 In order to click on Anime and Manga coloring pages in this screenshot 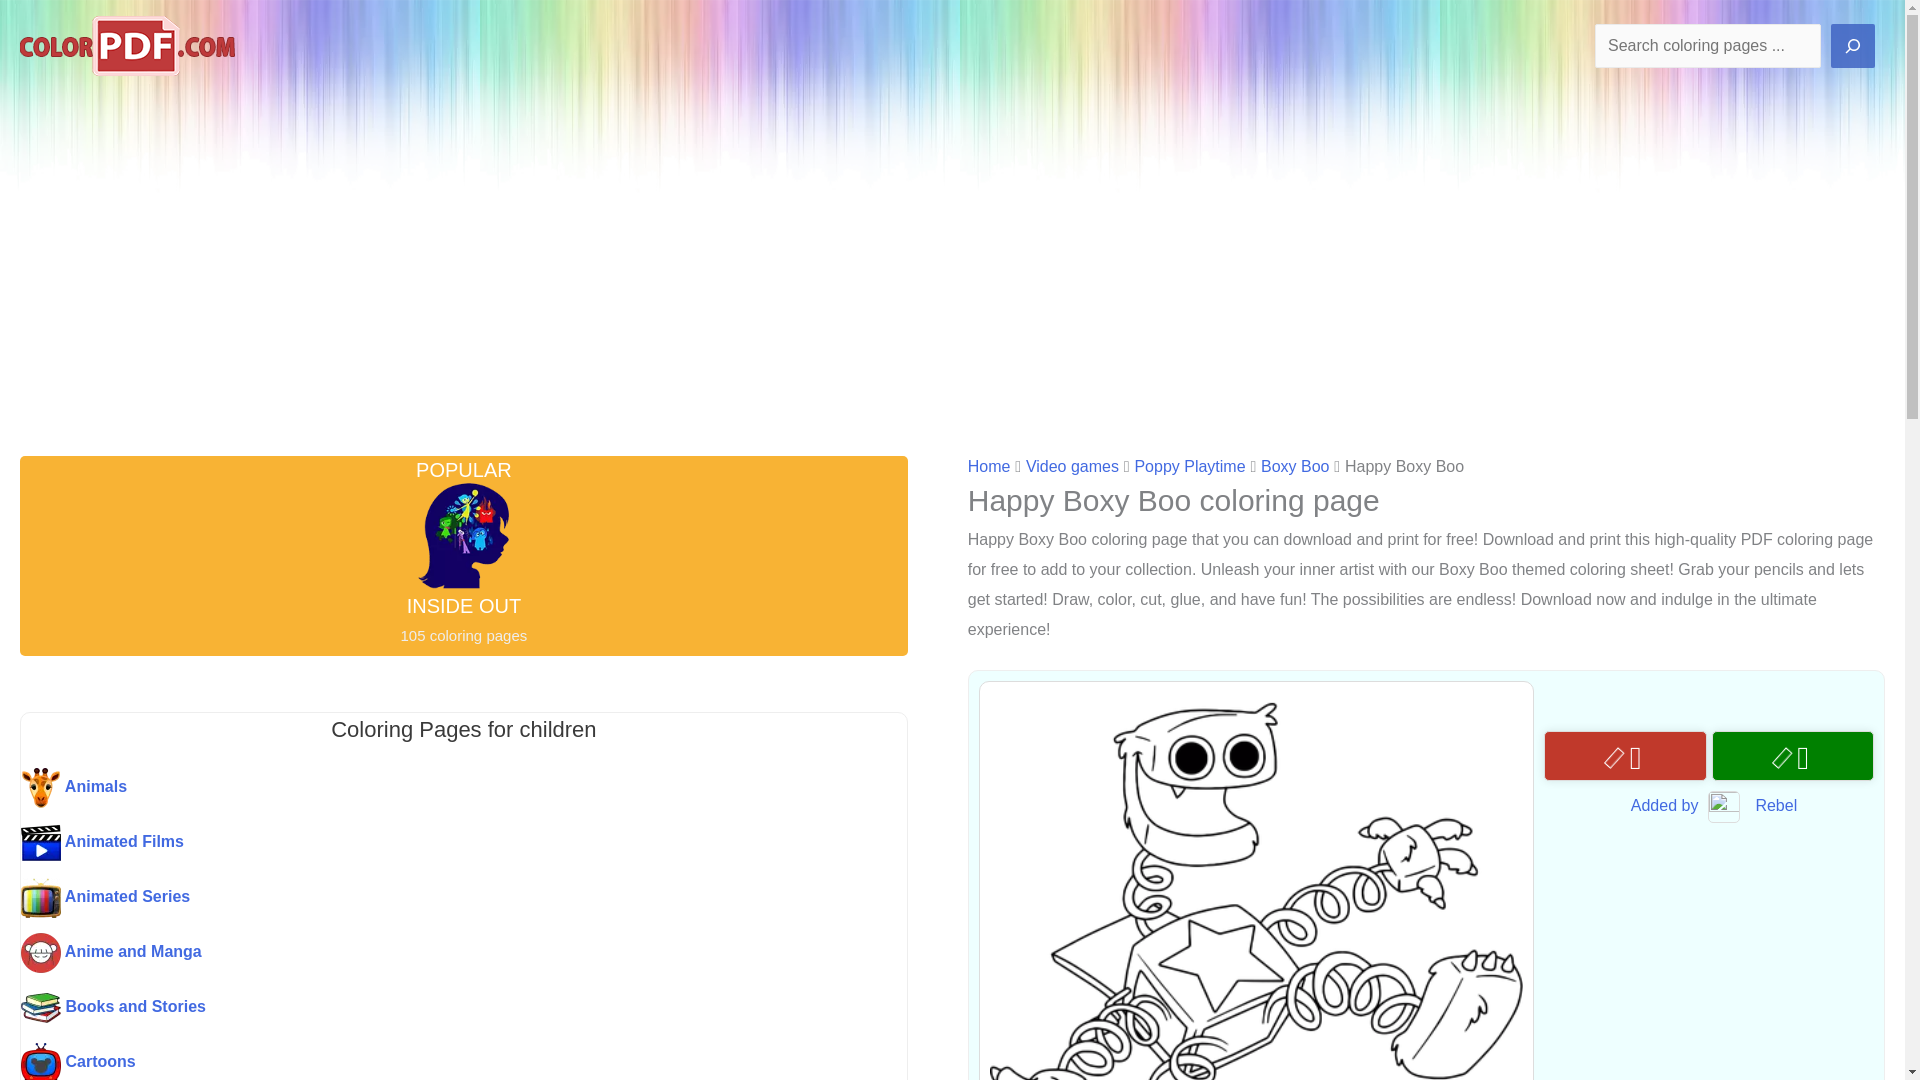, I will do `click(419, 953)`.